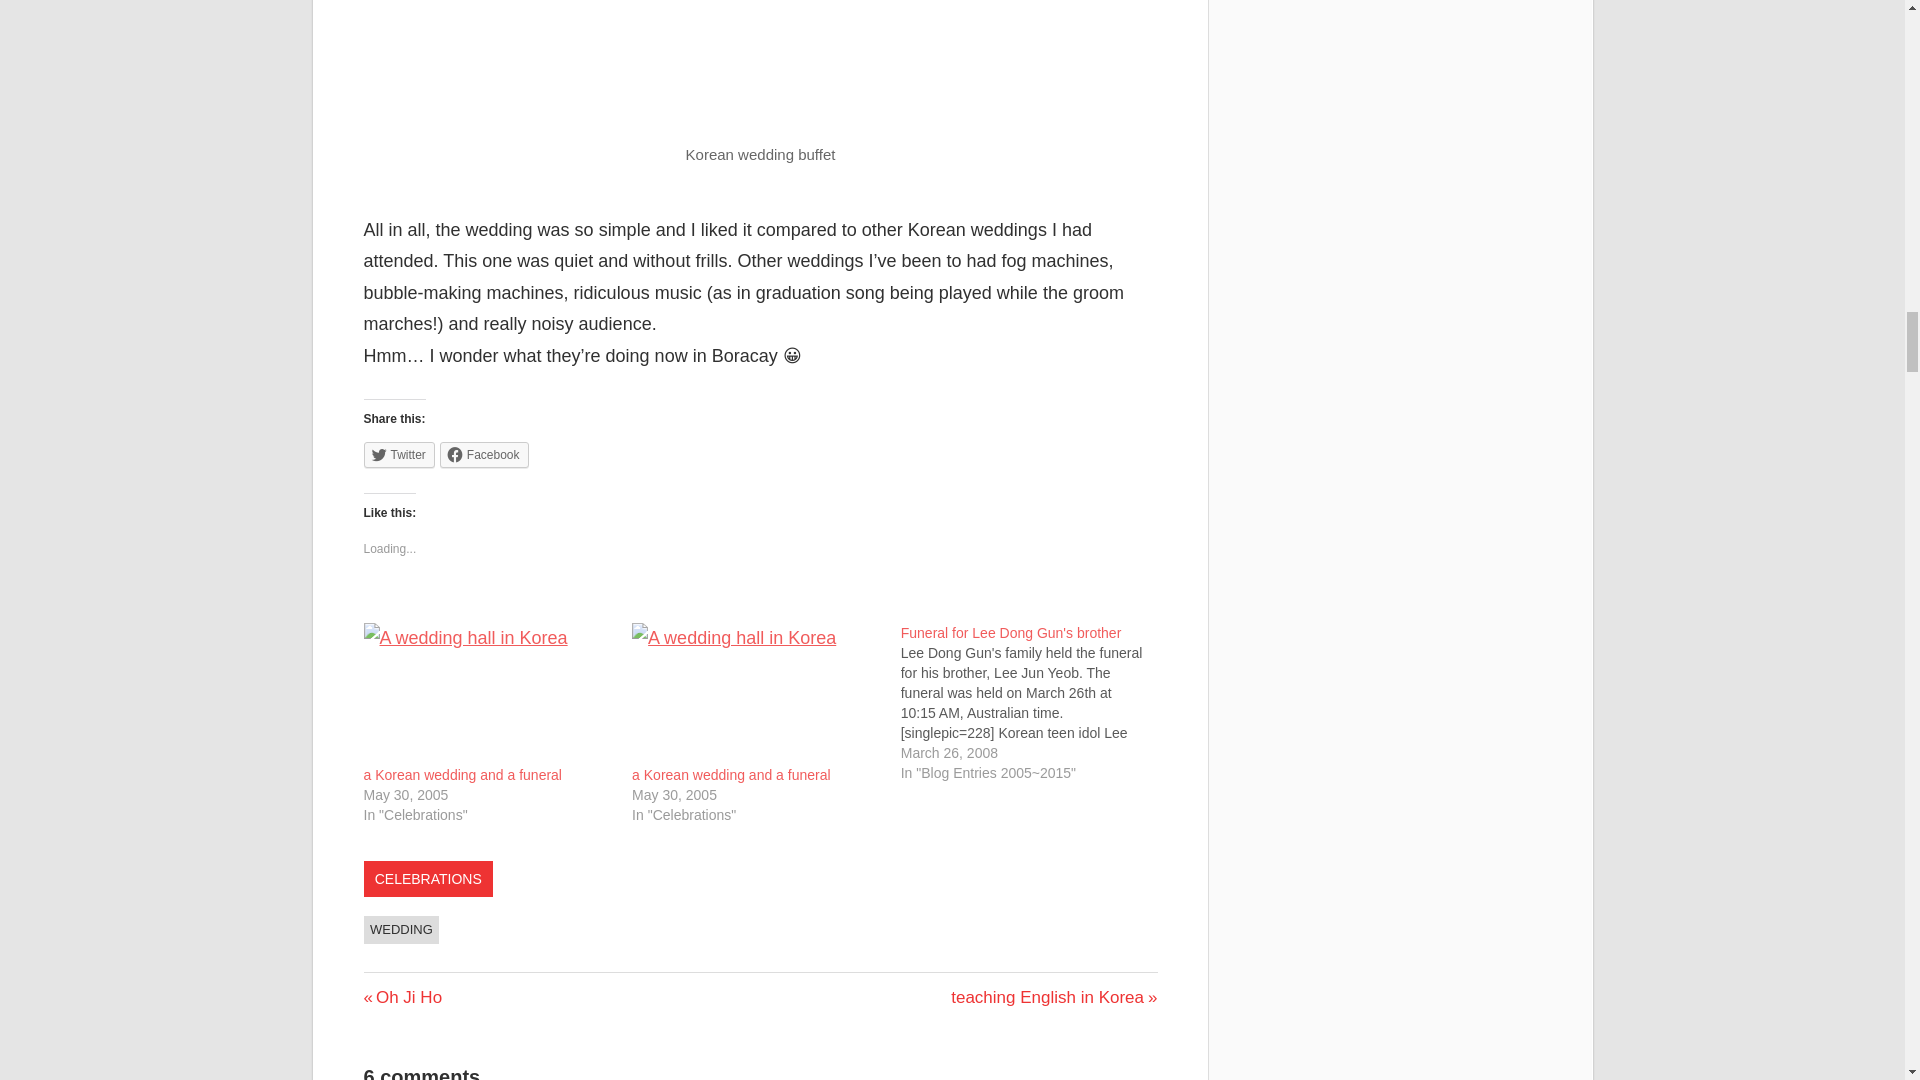 This screenshot has height=1080, width=1920. Describe the element at coordinates (428, 878) in the screenshot. I see `Click to share on Facebook` at that location.